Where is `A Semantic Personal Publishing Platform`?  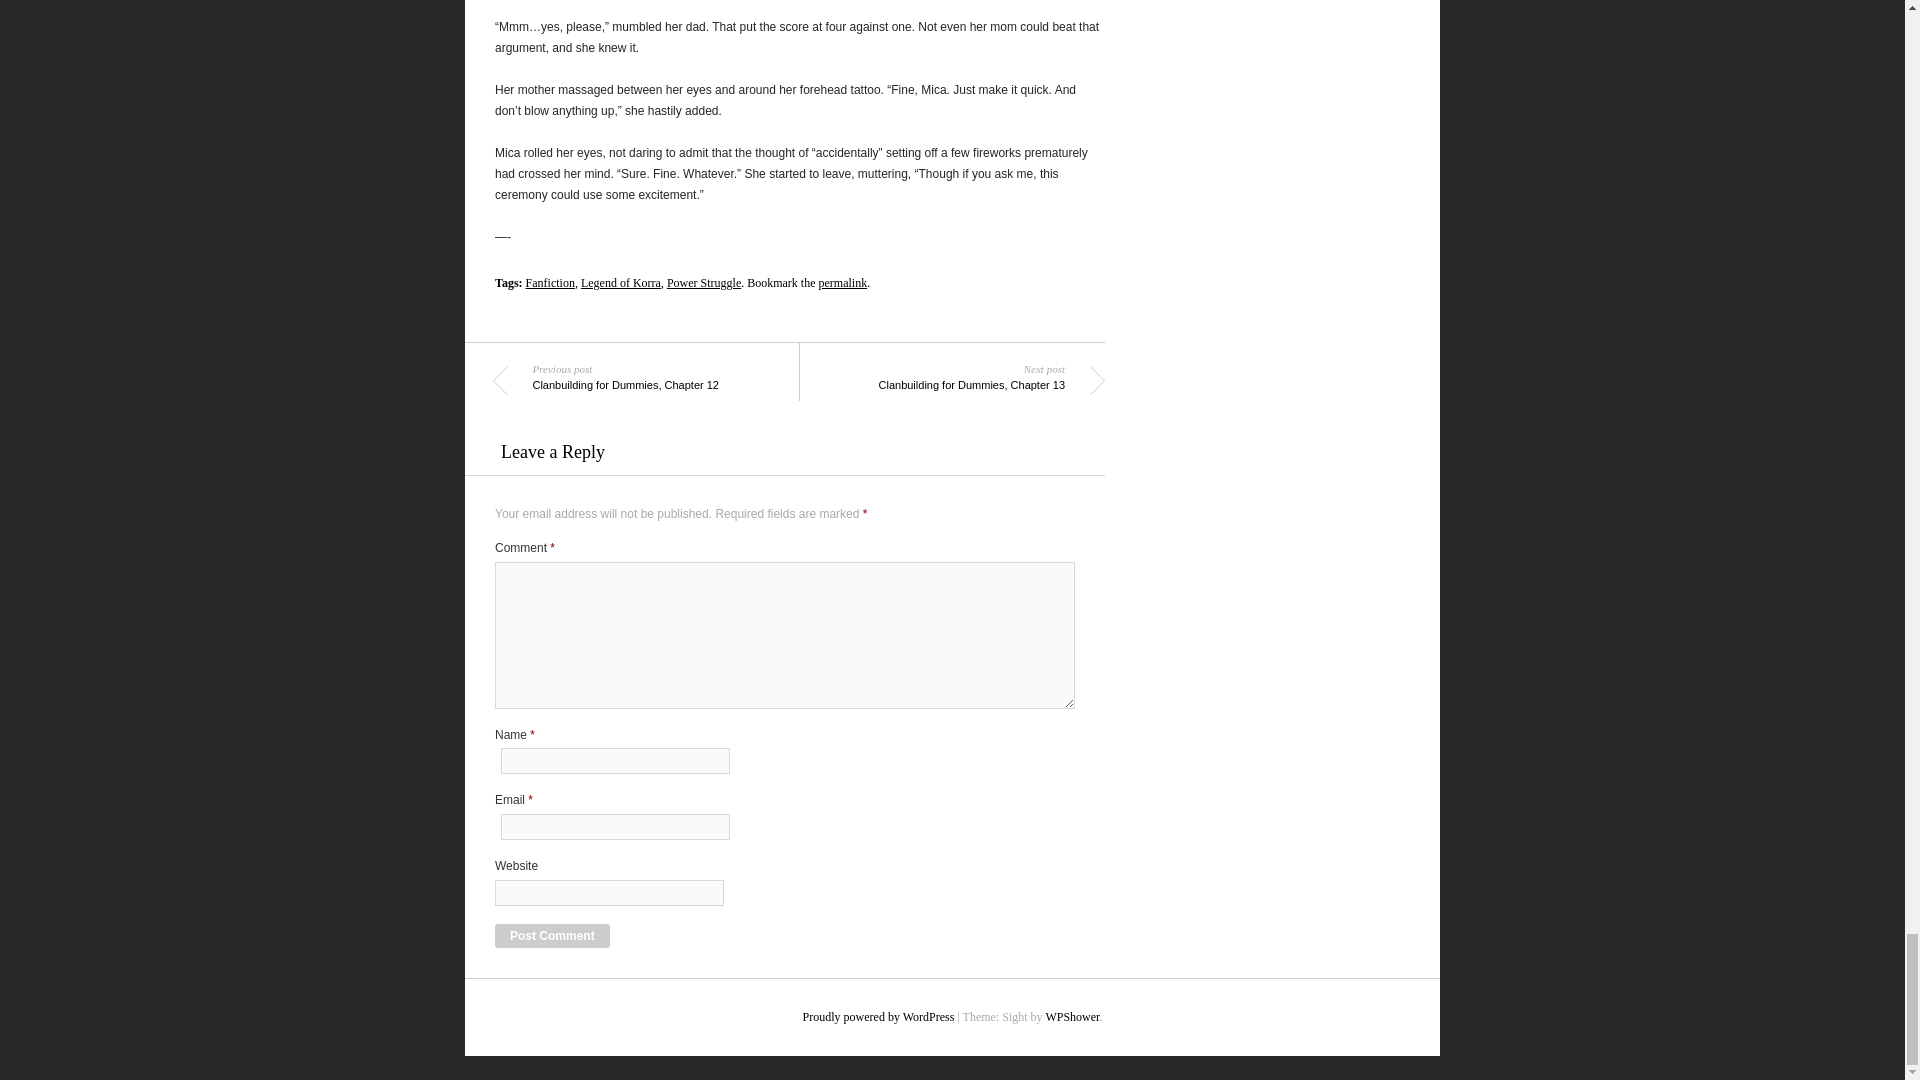 A Semantic Personal Publishing Platform is located at coordinates (550, 283).